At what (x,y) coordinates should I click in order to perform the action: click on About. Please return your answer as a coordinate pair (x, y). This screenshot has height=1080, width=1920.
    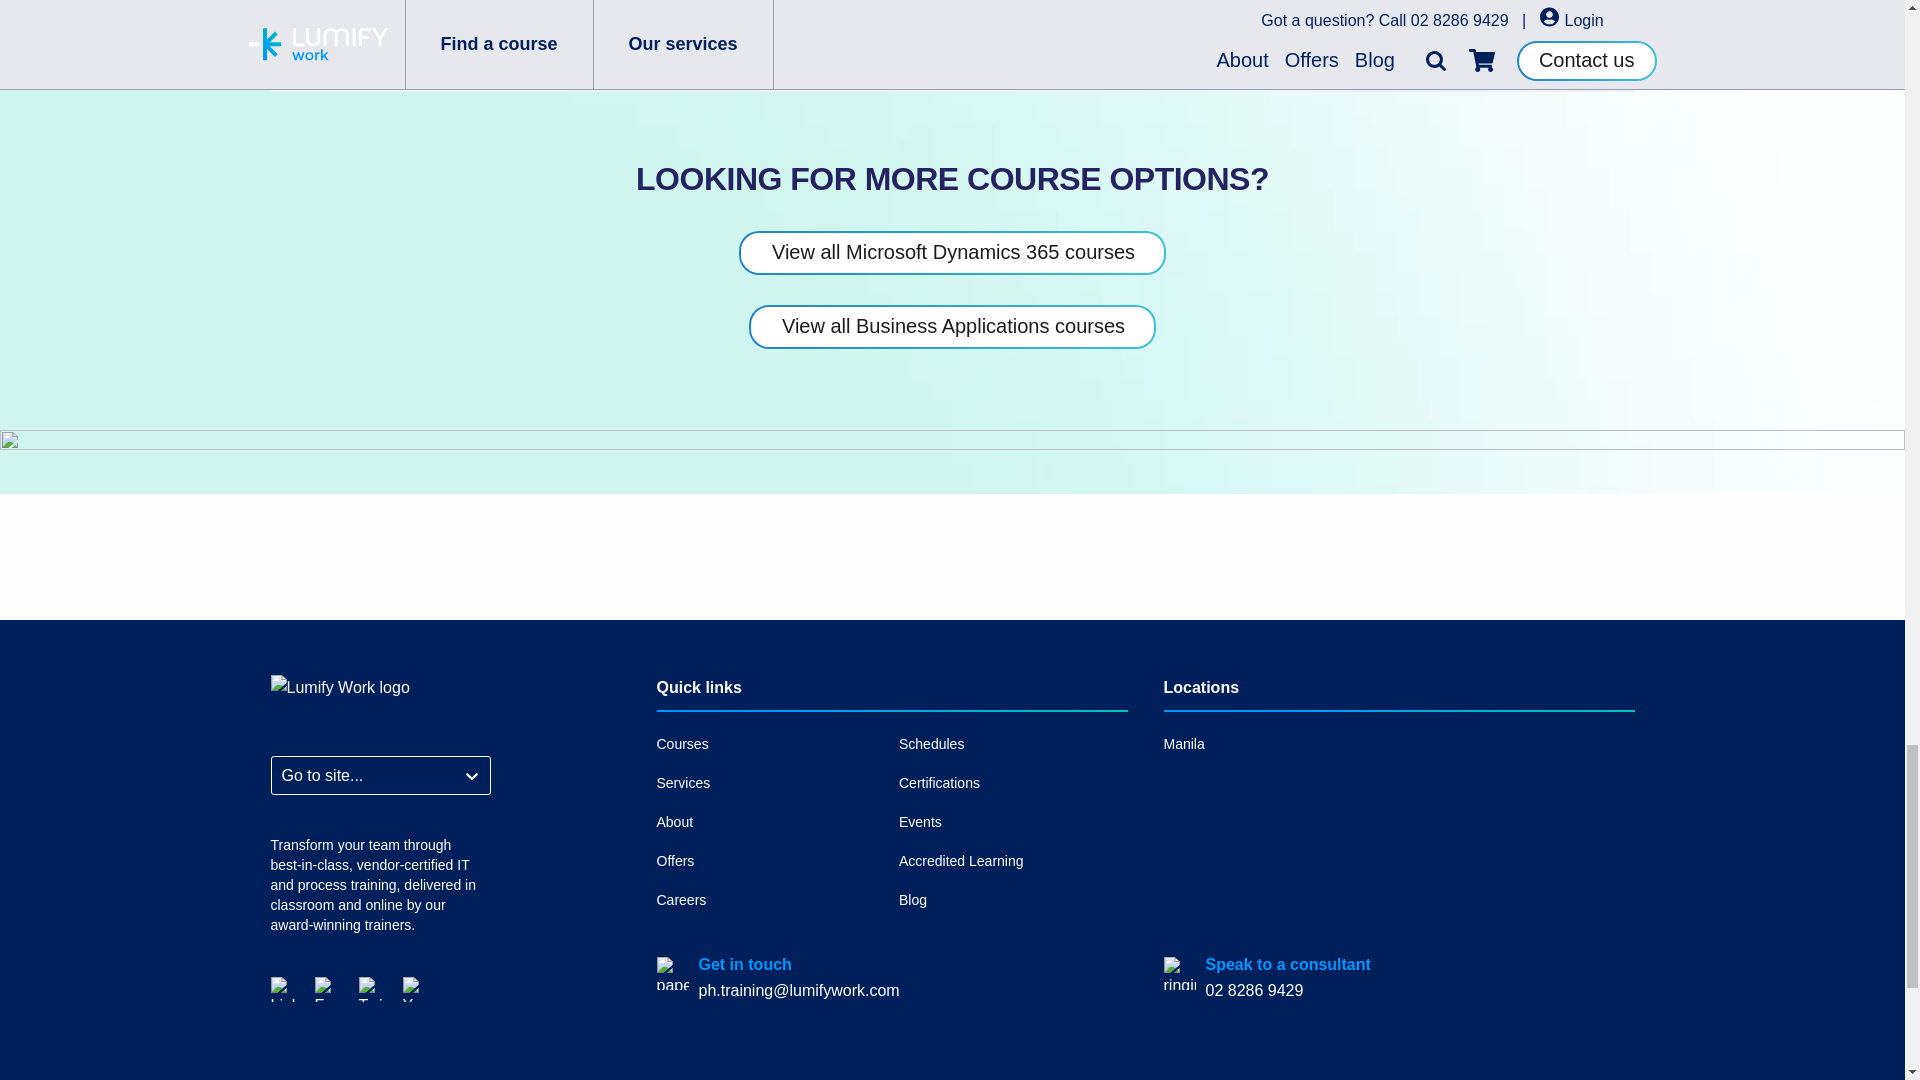
    Looking at the image, I should click on (770, 822).